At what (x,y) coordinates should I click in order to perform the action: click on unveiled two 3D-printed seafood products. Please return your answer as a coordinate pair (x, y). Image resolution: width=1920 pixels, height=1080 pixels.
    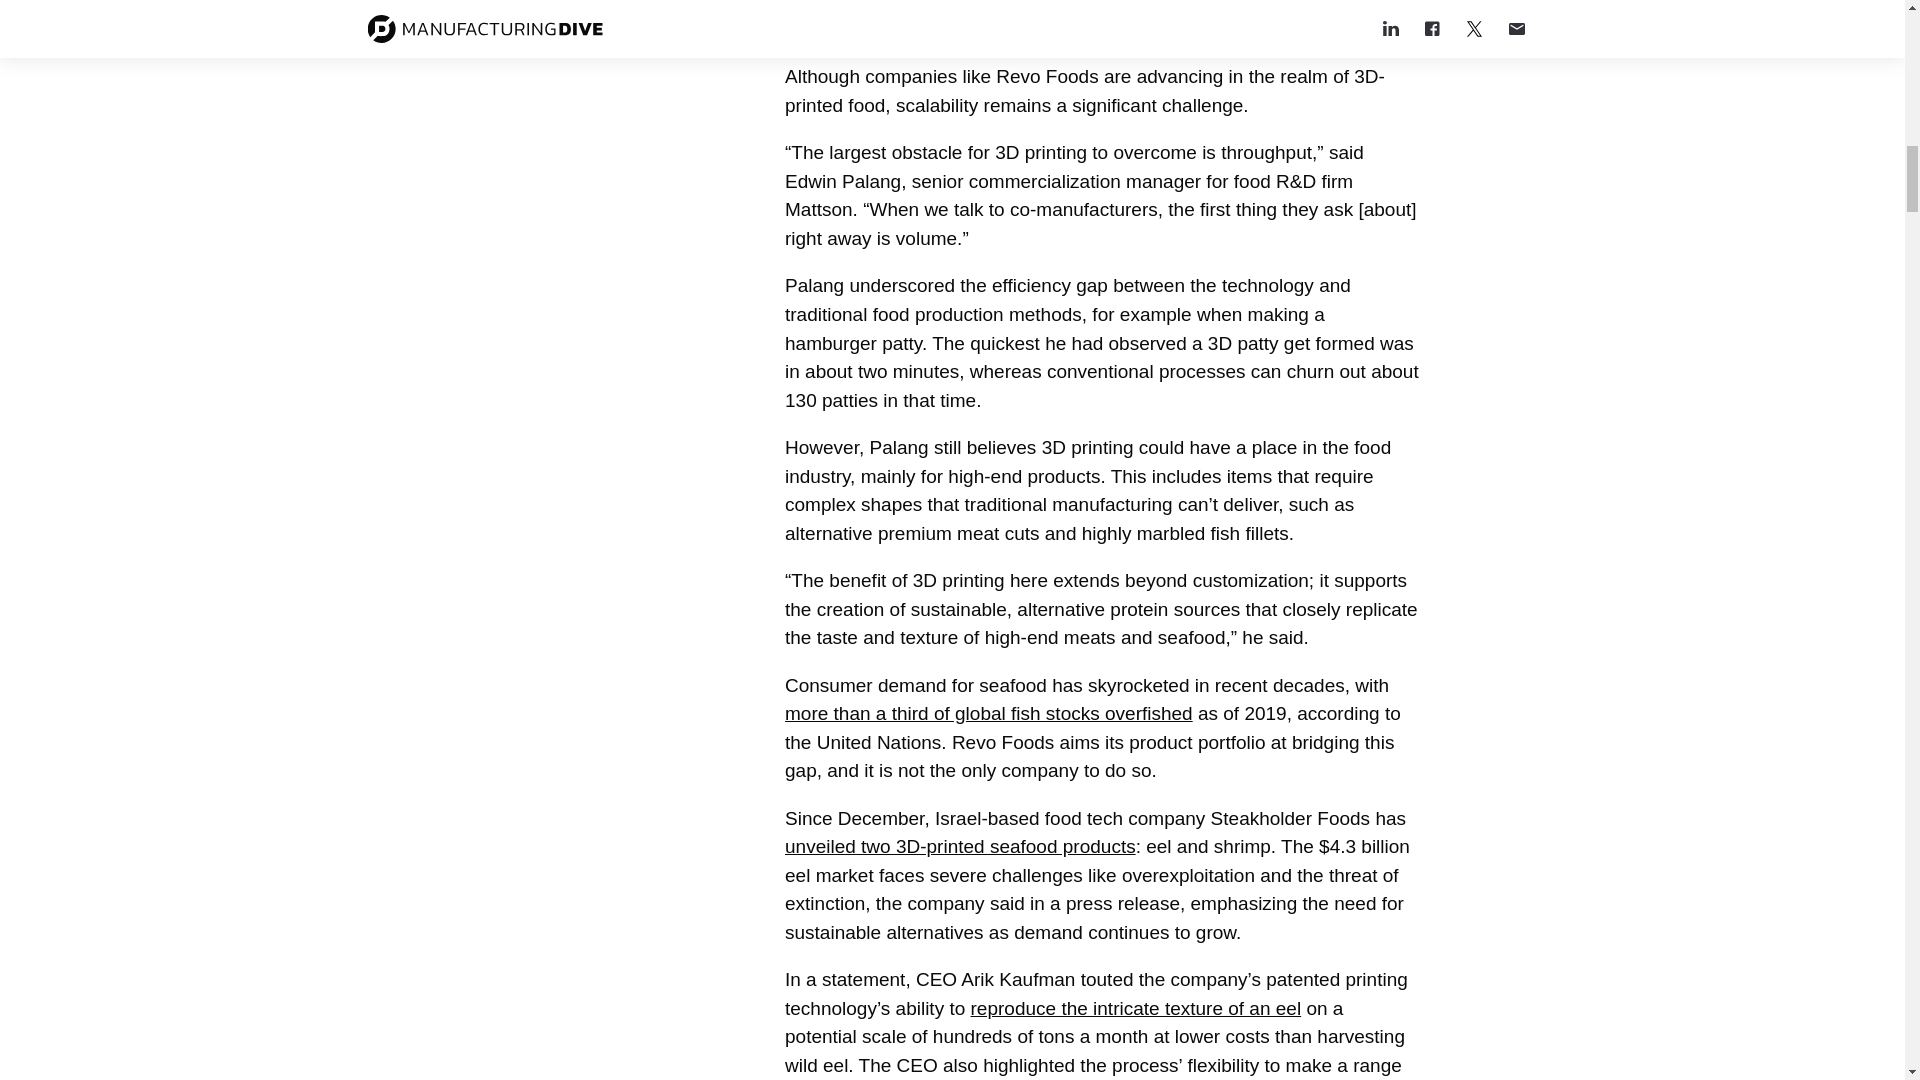
    Looking at the image, I should click on (960, 846).